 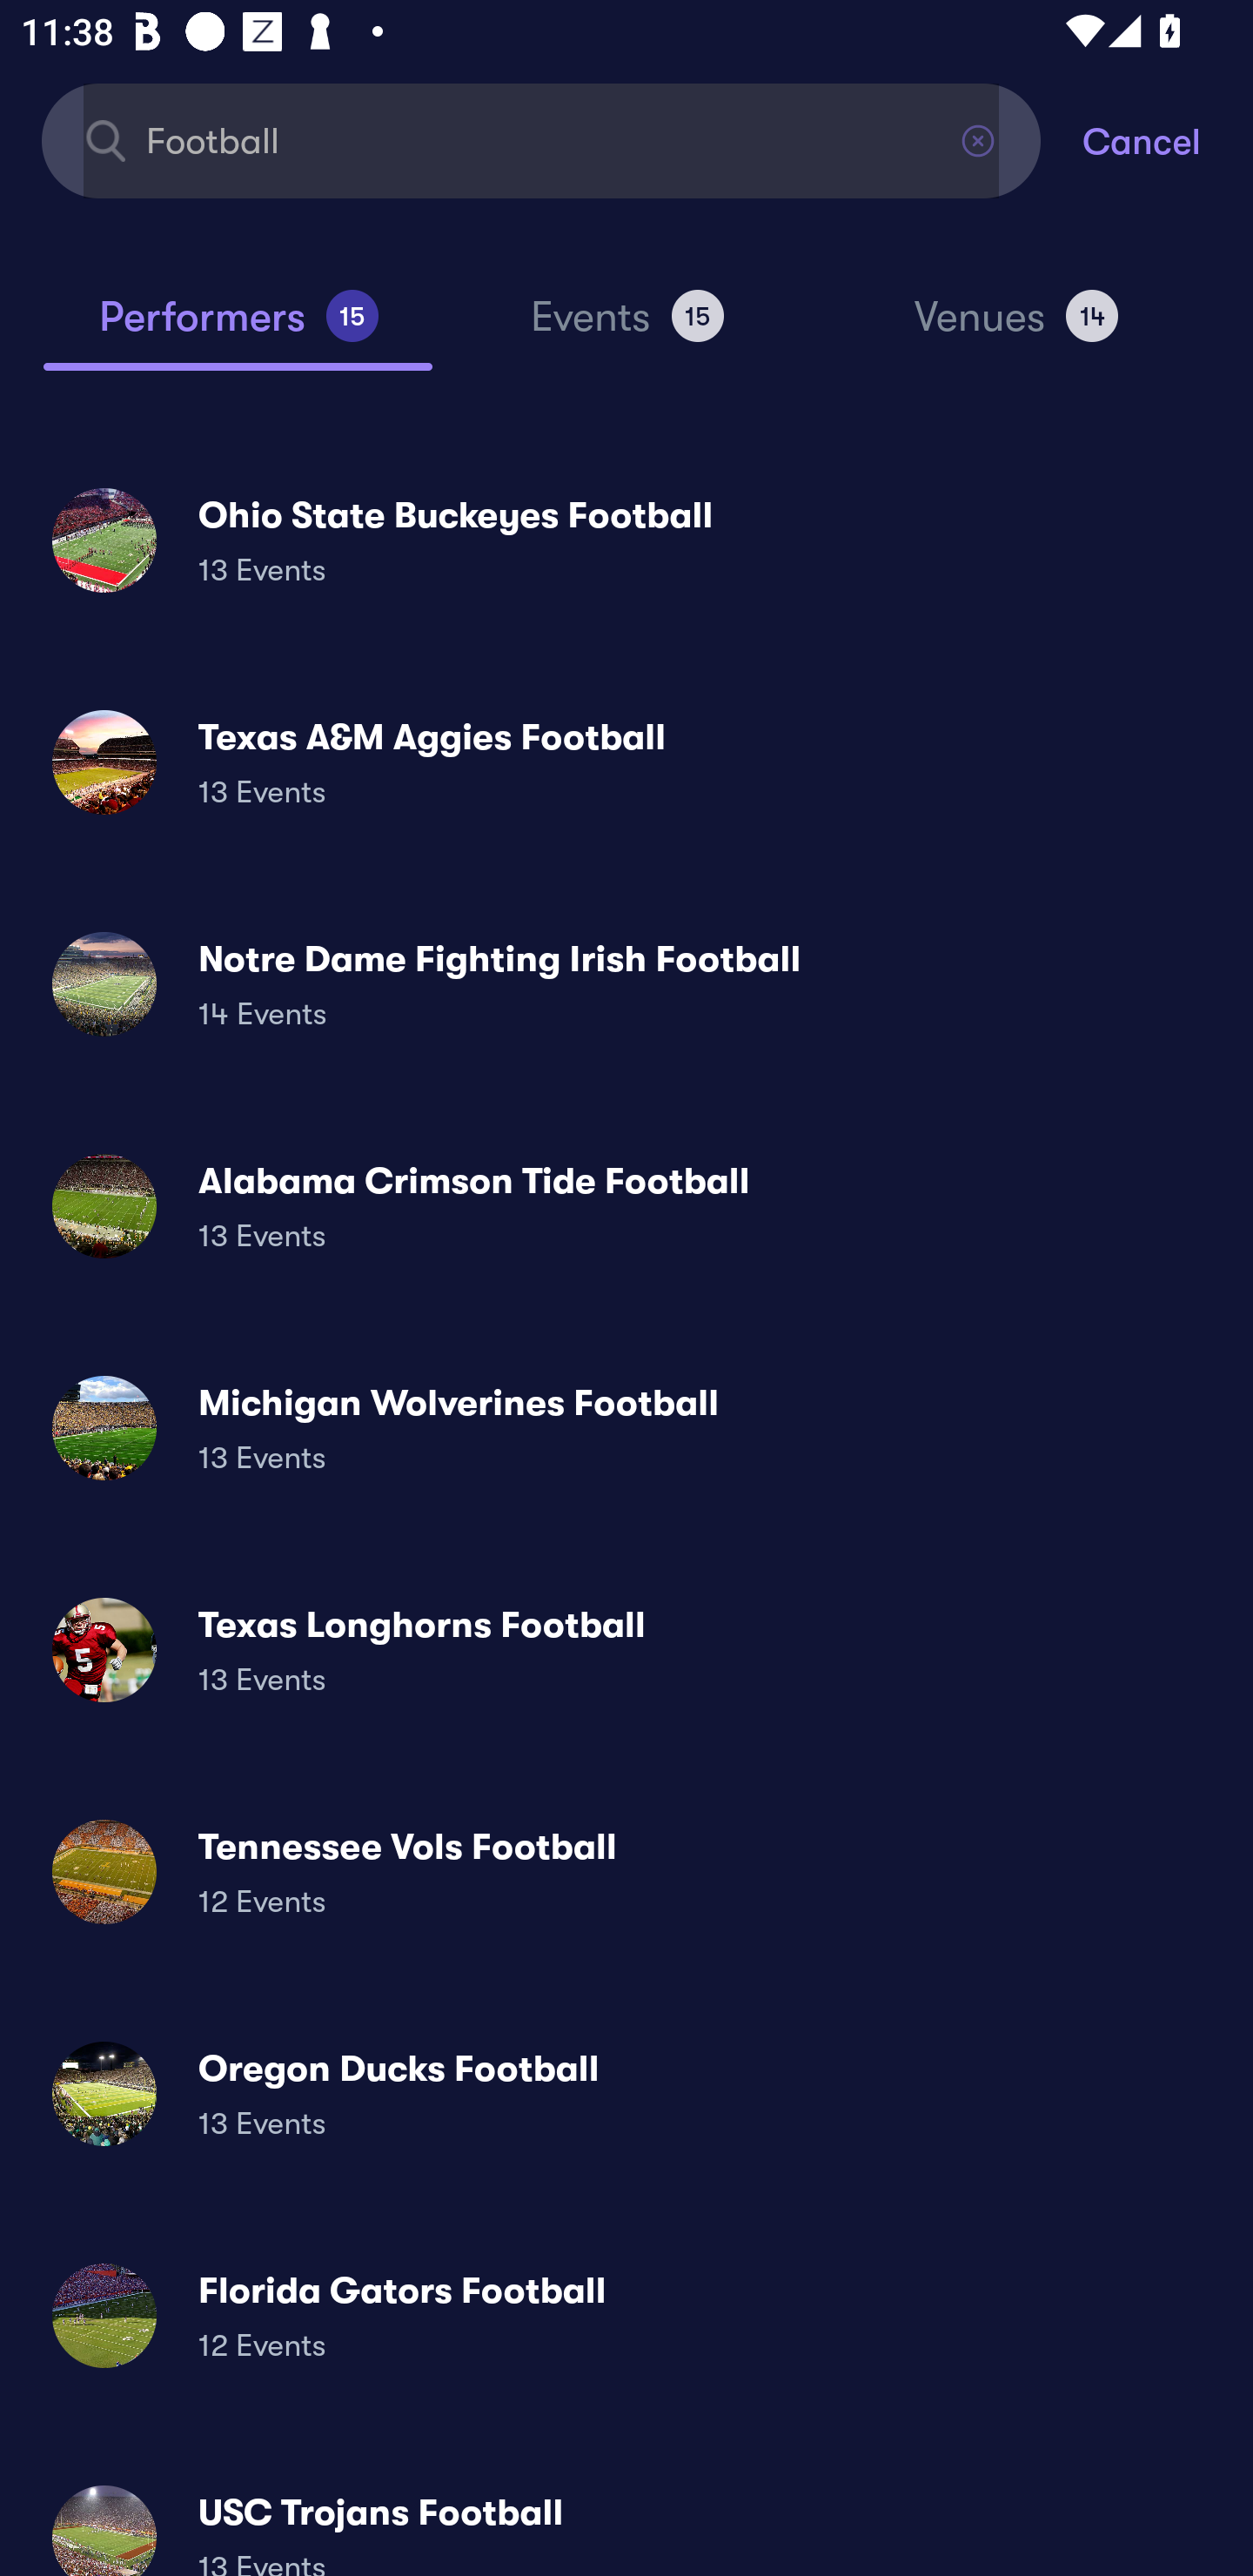 I want to click on Football Find, so click(x=541, y=139).